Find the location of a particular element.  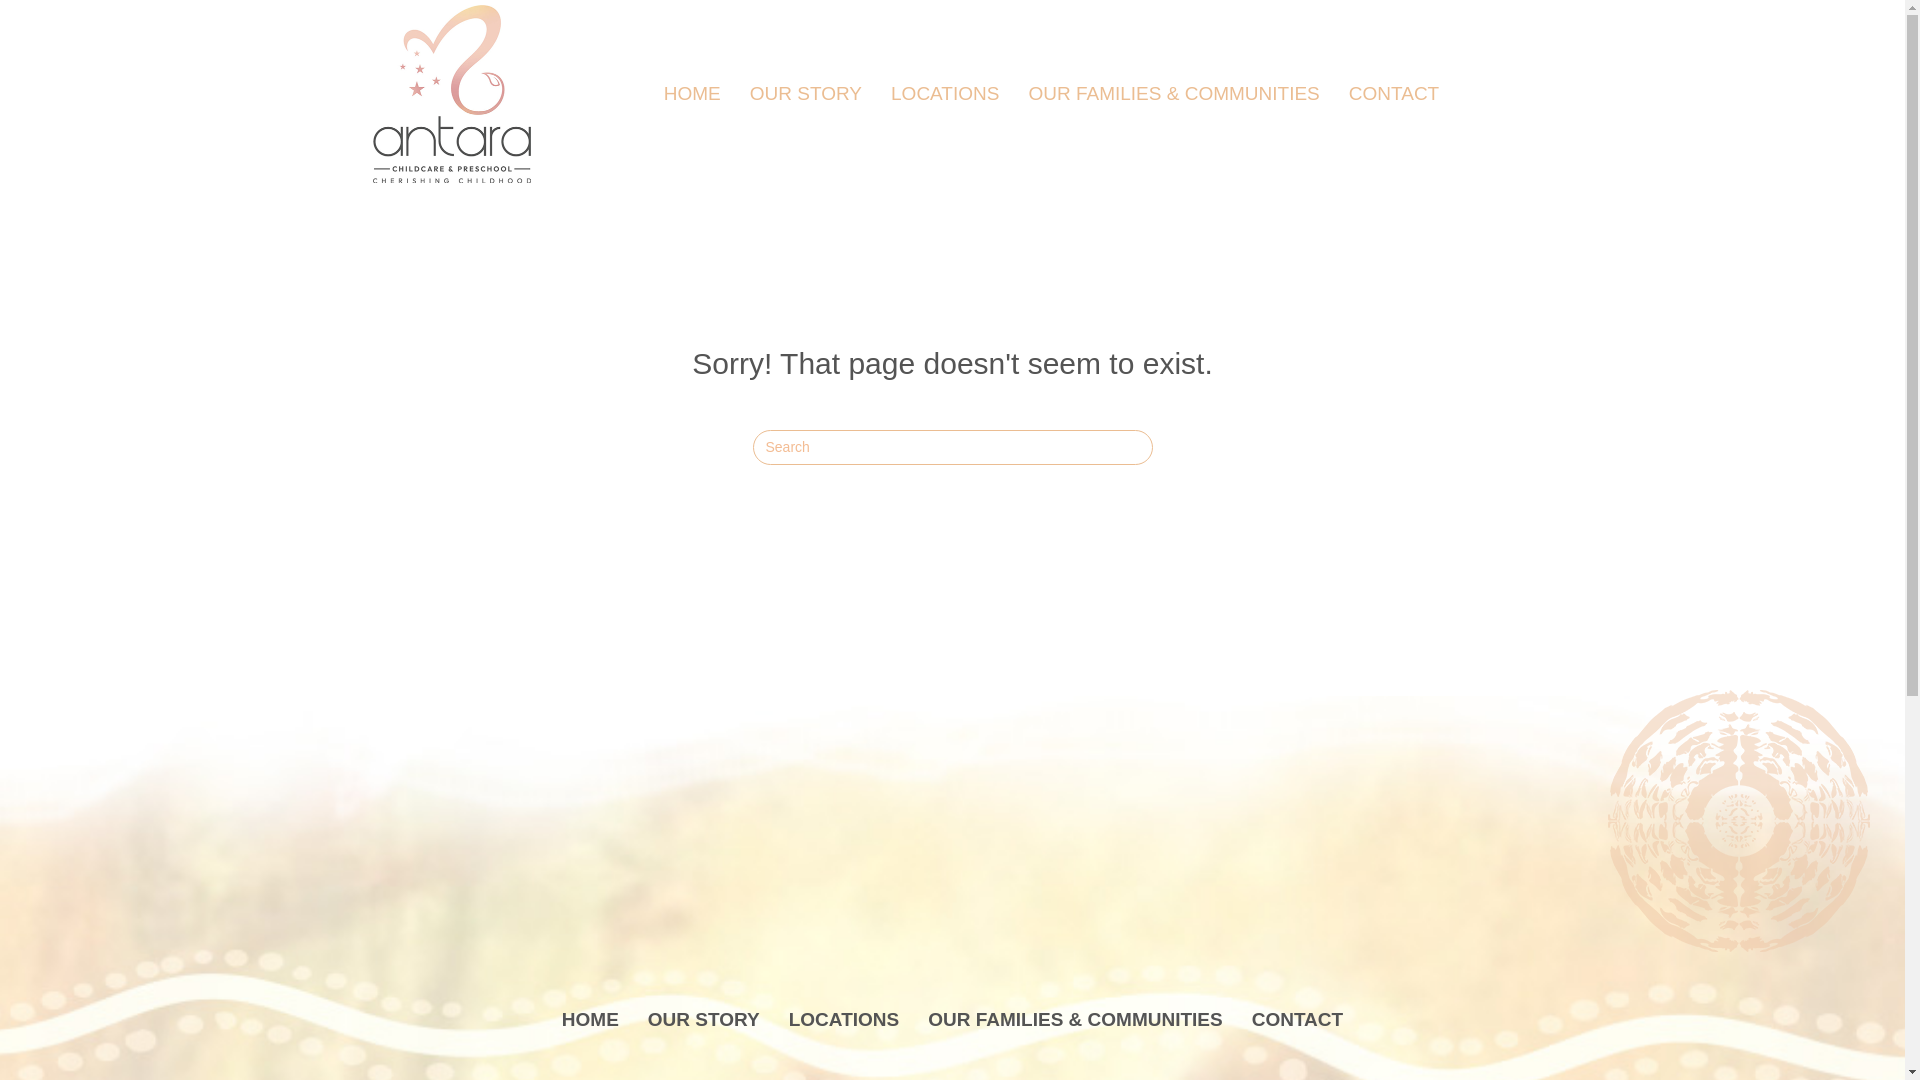

OUR STORY is located at coordinates (806, 94).